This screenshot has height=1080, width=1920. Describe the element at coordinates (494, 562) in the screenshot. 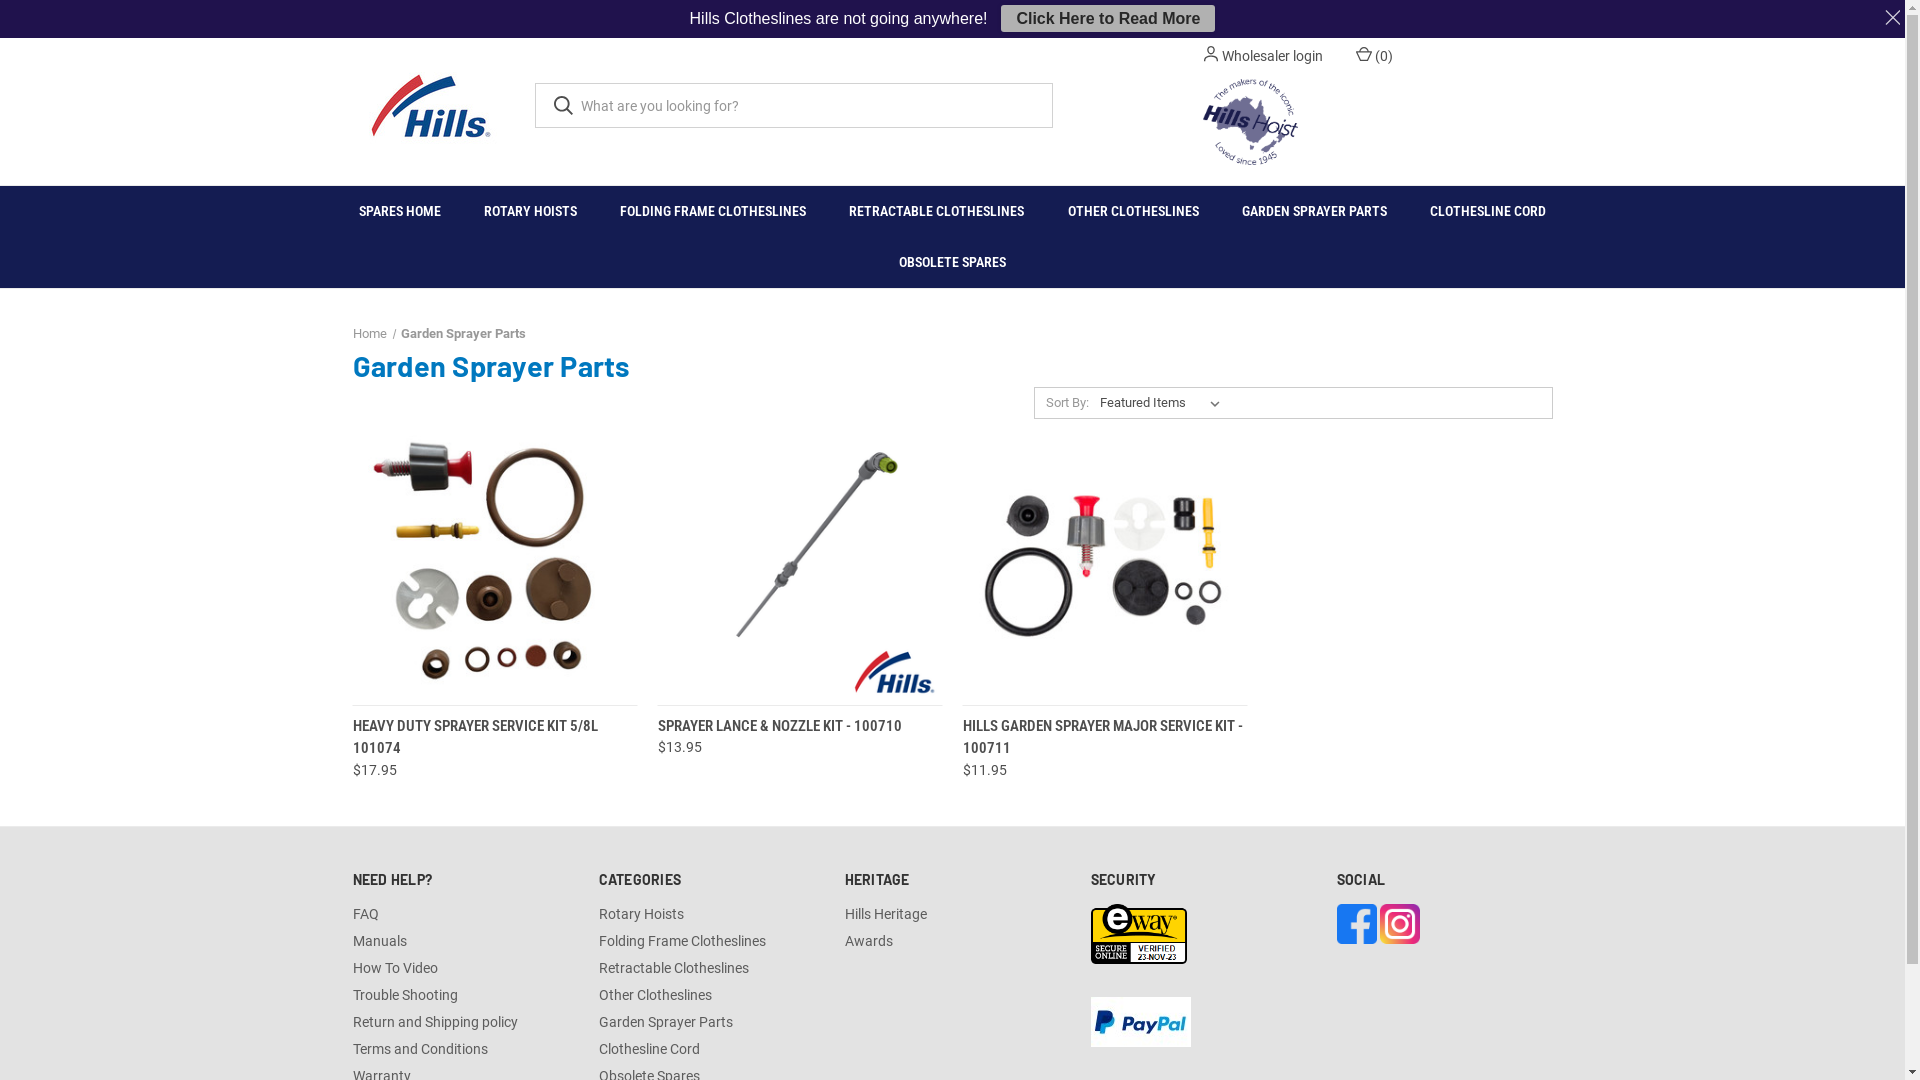

I see `Heavy Duty Sprayer Service Kit 5/8L 101074` at that location.